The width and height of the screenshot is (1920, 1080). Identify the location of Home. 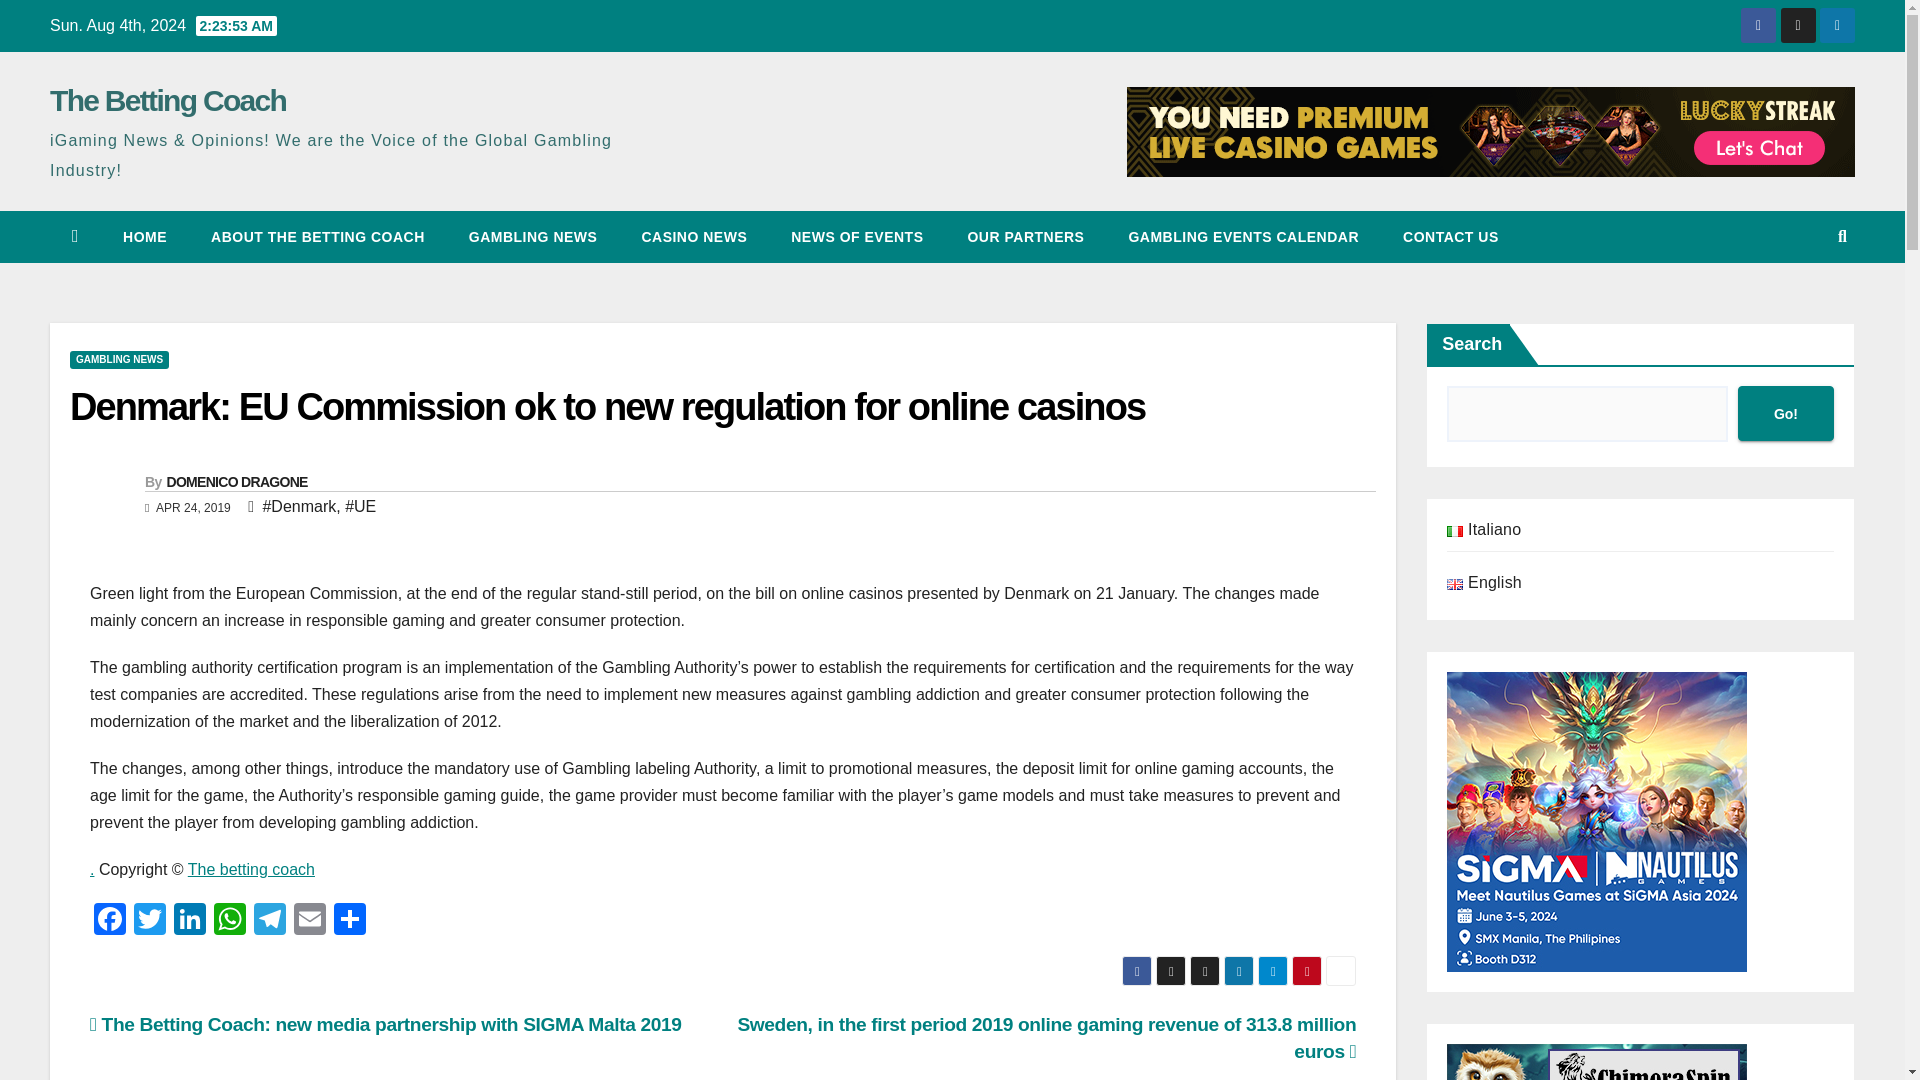
(144, 236).